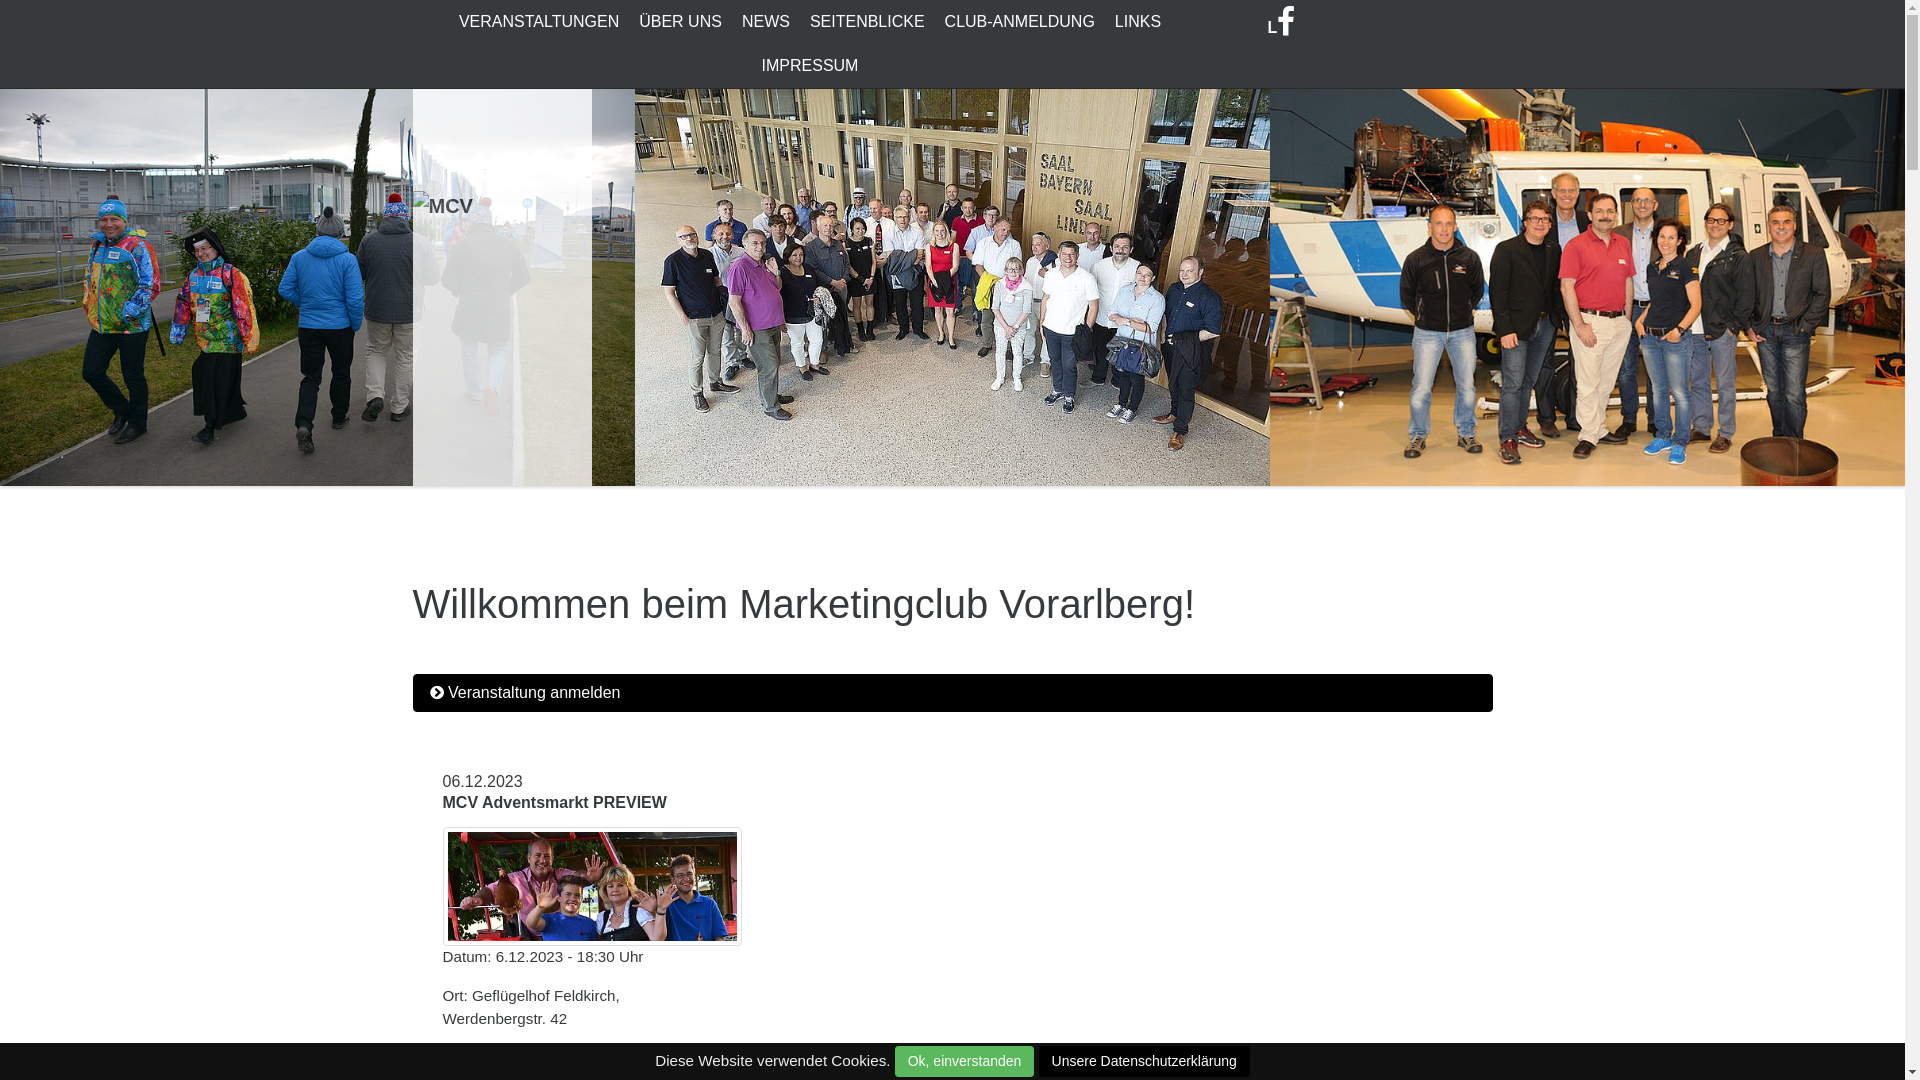  What do you see at coordinates (810, 66) in the screenshot?
I see `IMPRESSUM` at bounding box center [810, 66].